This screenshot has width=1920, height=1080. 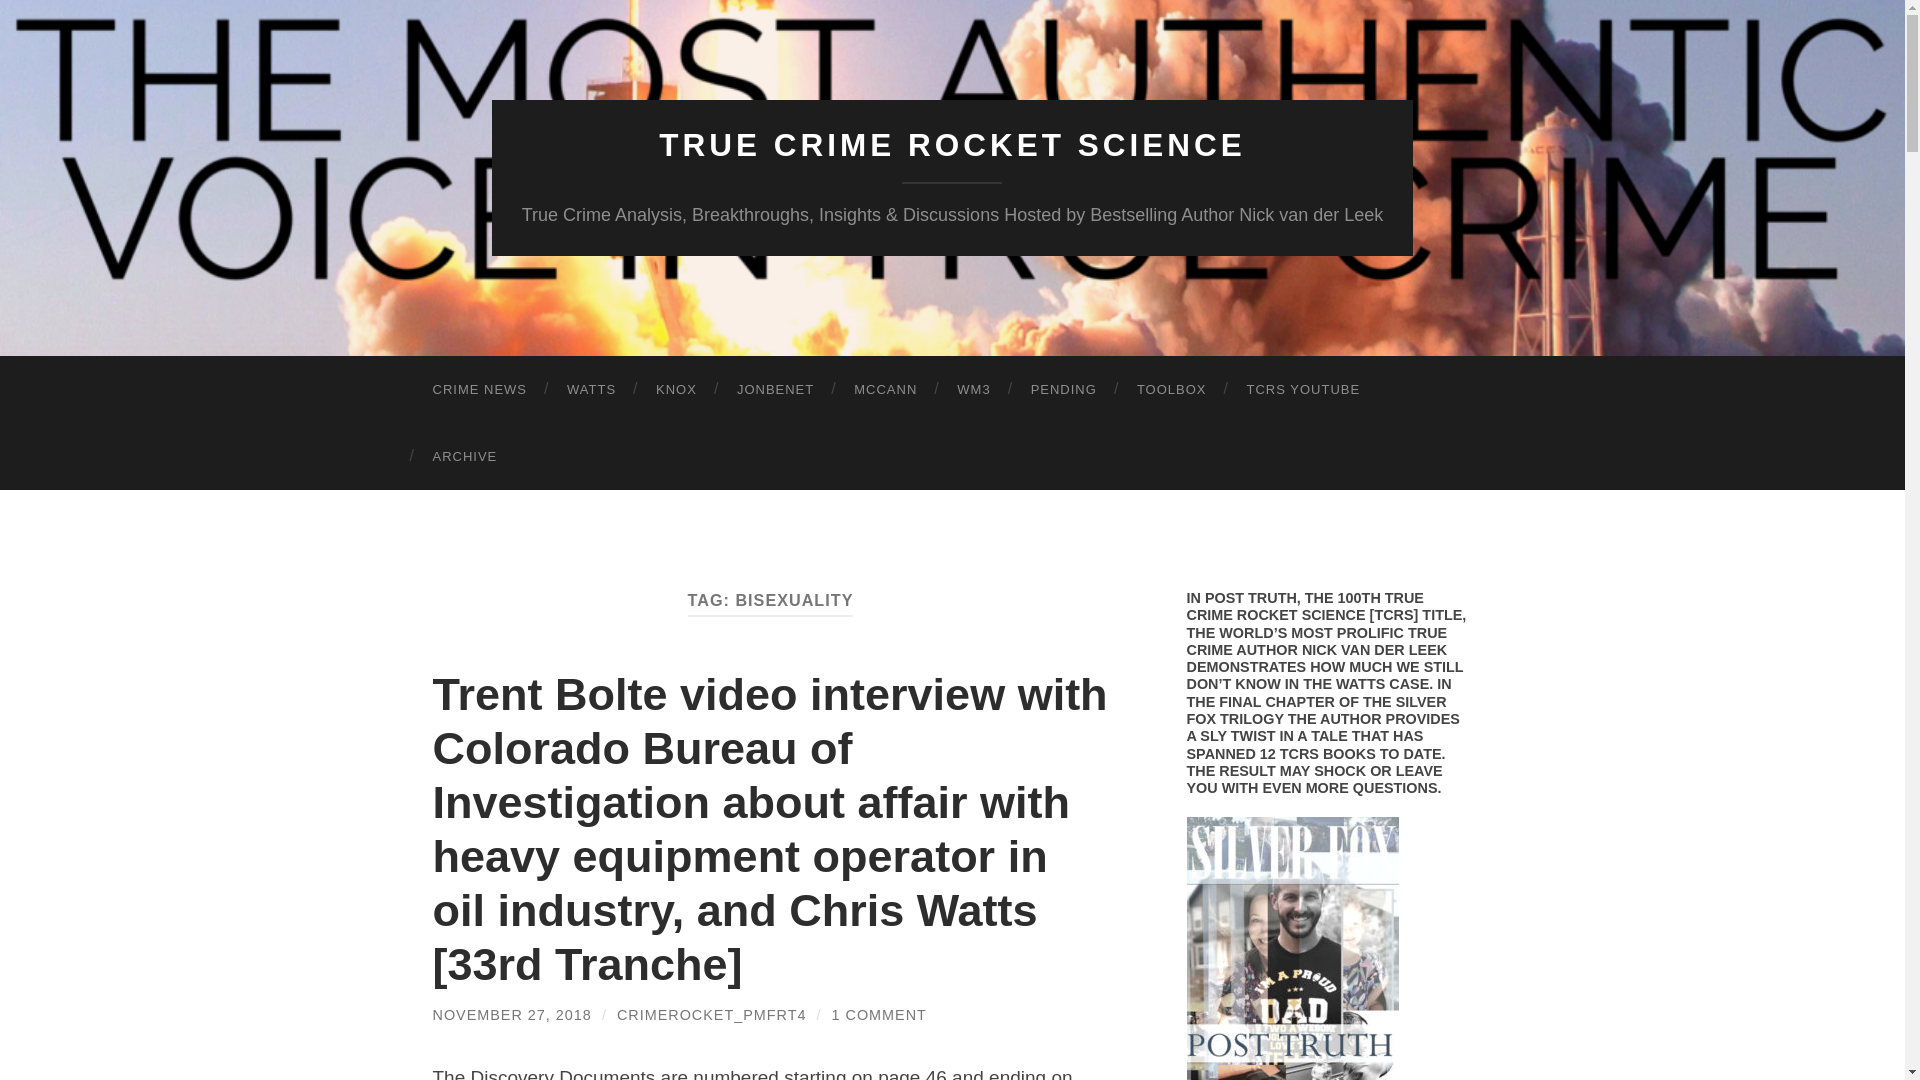 What do you see at coordinates (879, 1014) in the screenshot?
I see `1 COMMENT` at bounding box center [879, 1014].